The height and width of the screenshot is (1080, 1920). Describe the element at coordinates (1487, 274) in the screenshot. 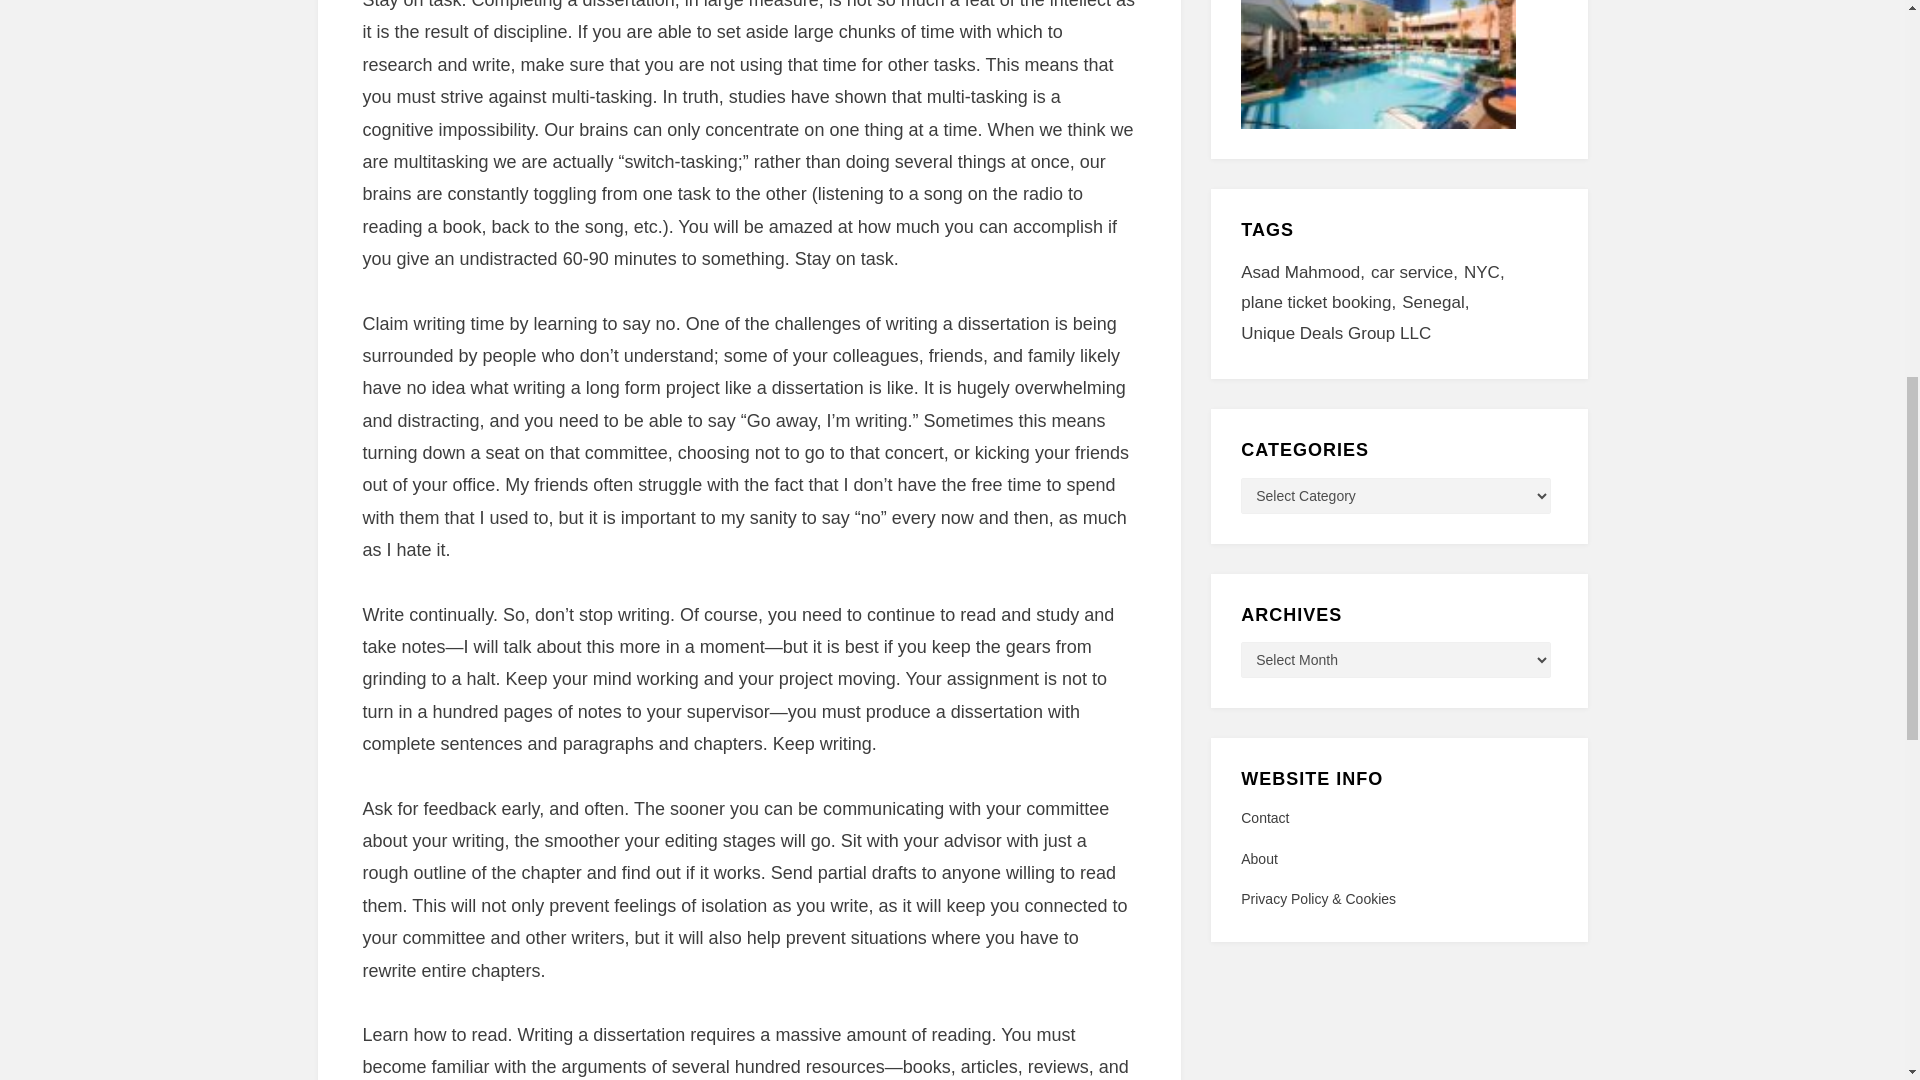

I see `NYC` at that location.